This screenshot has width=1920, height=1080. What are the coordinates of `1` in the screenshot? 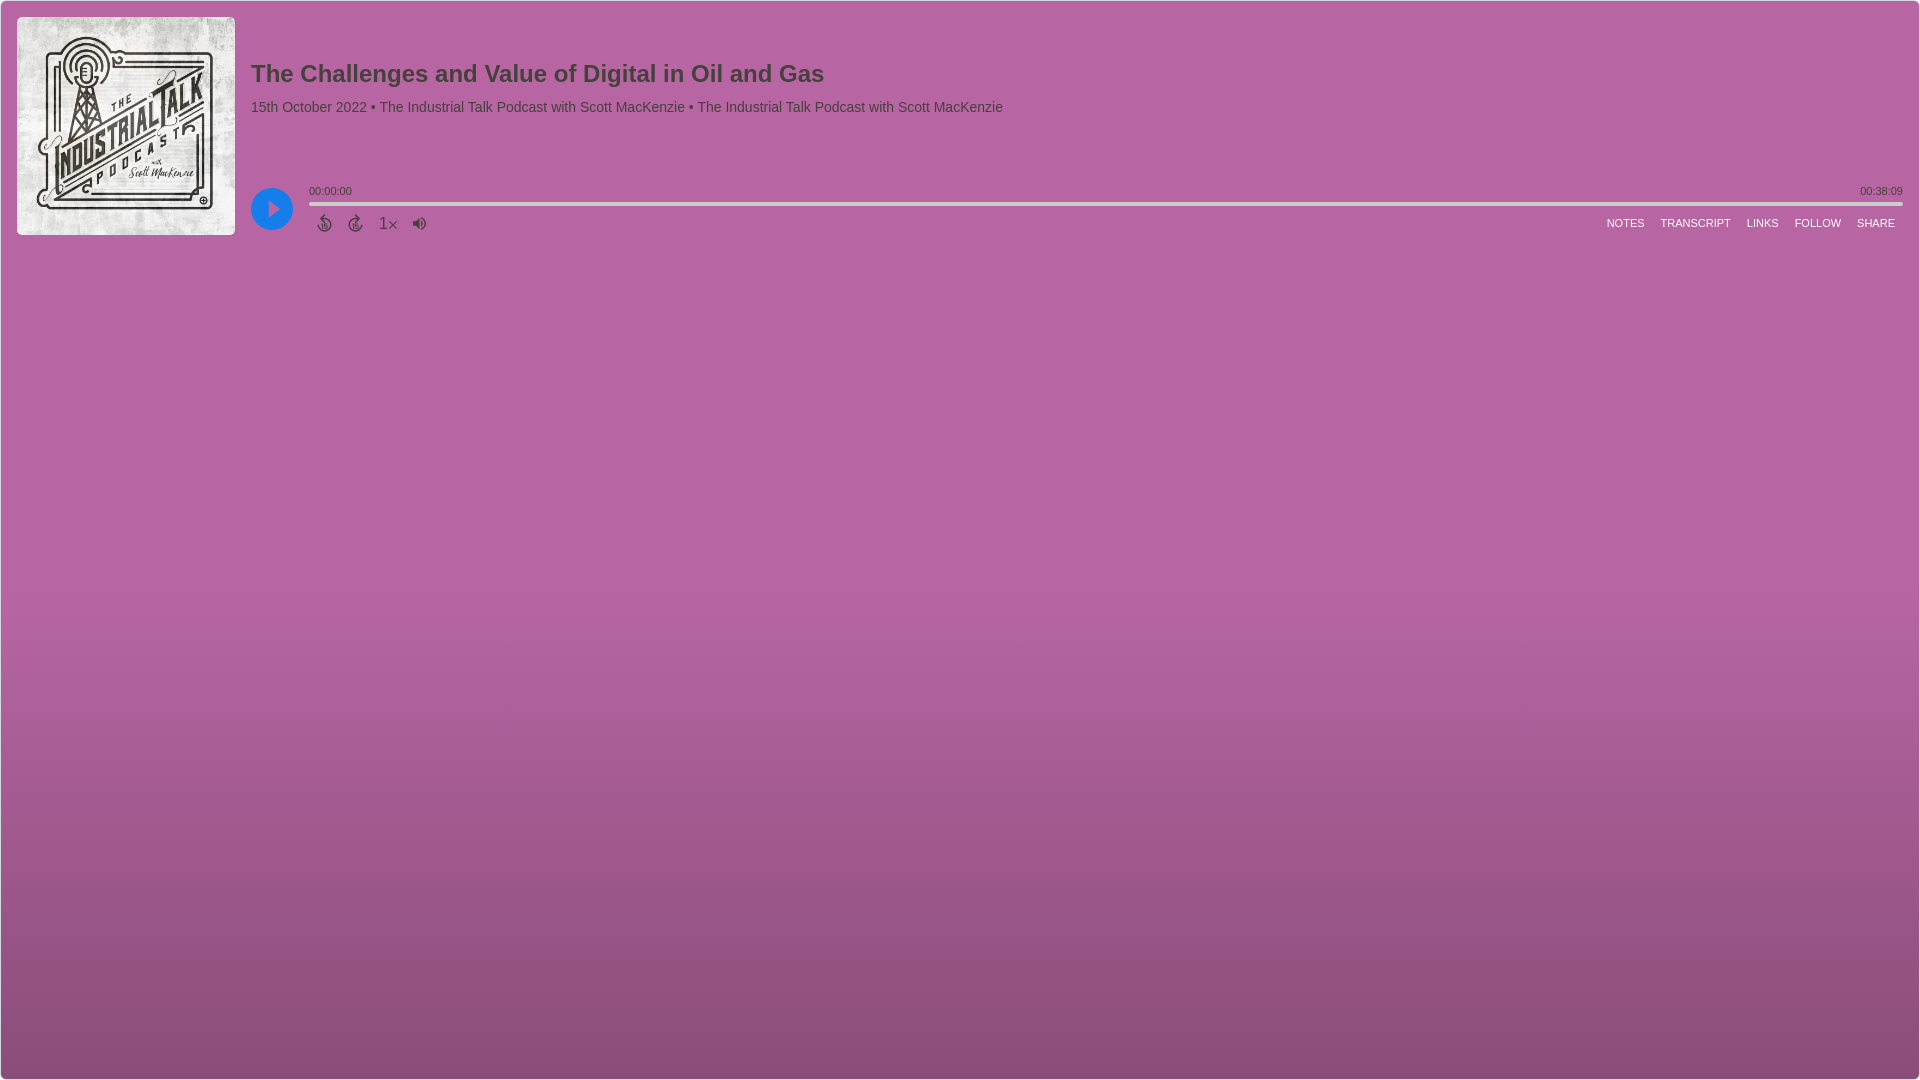 It's located at (388, 222).